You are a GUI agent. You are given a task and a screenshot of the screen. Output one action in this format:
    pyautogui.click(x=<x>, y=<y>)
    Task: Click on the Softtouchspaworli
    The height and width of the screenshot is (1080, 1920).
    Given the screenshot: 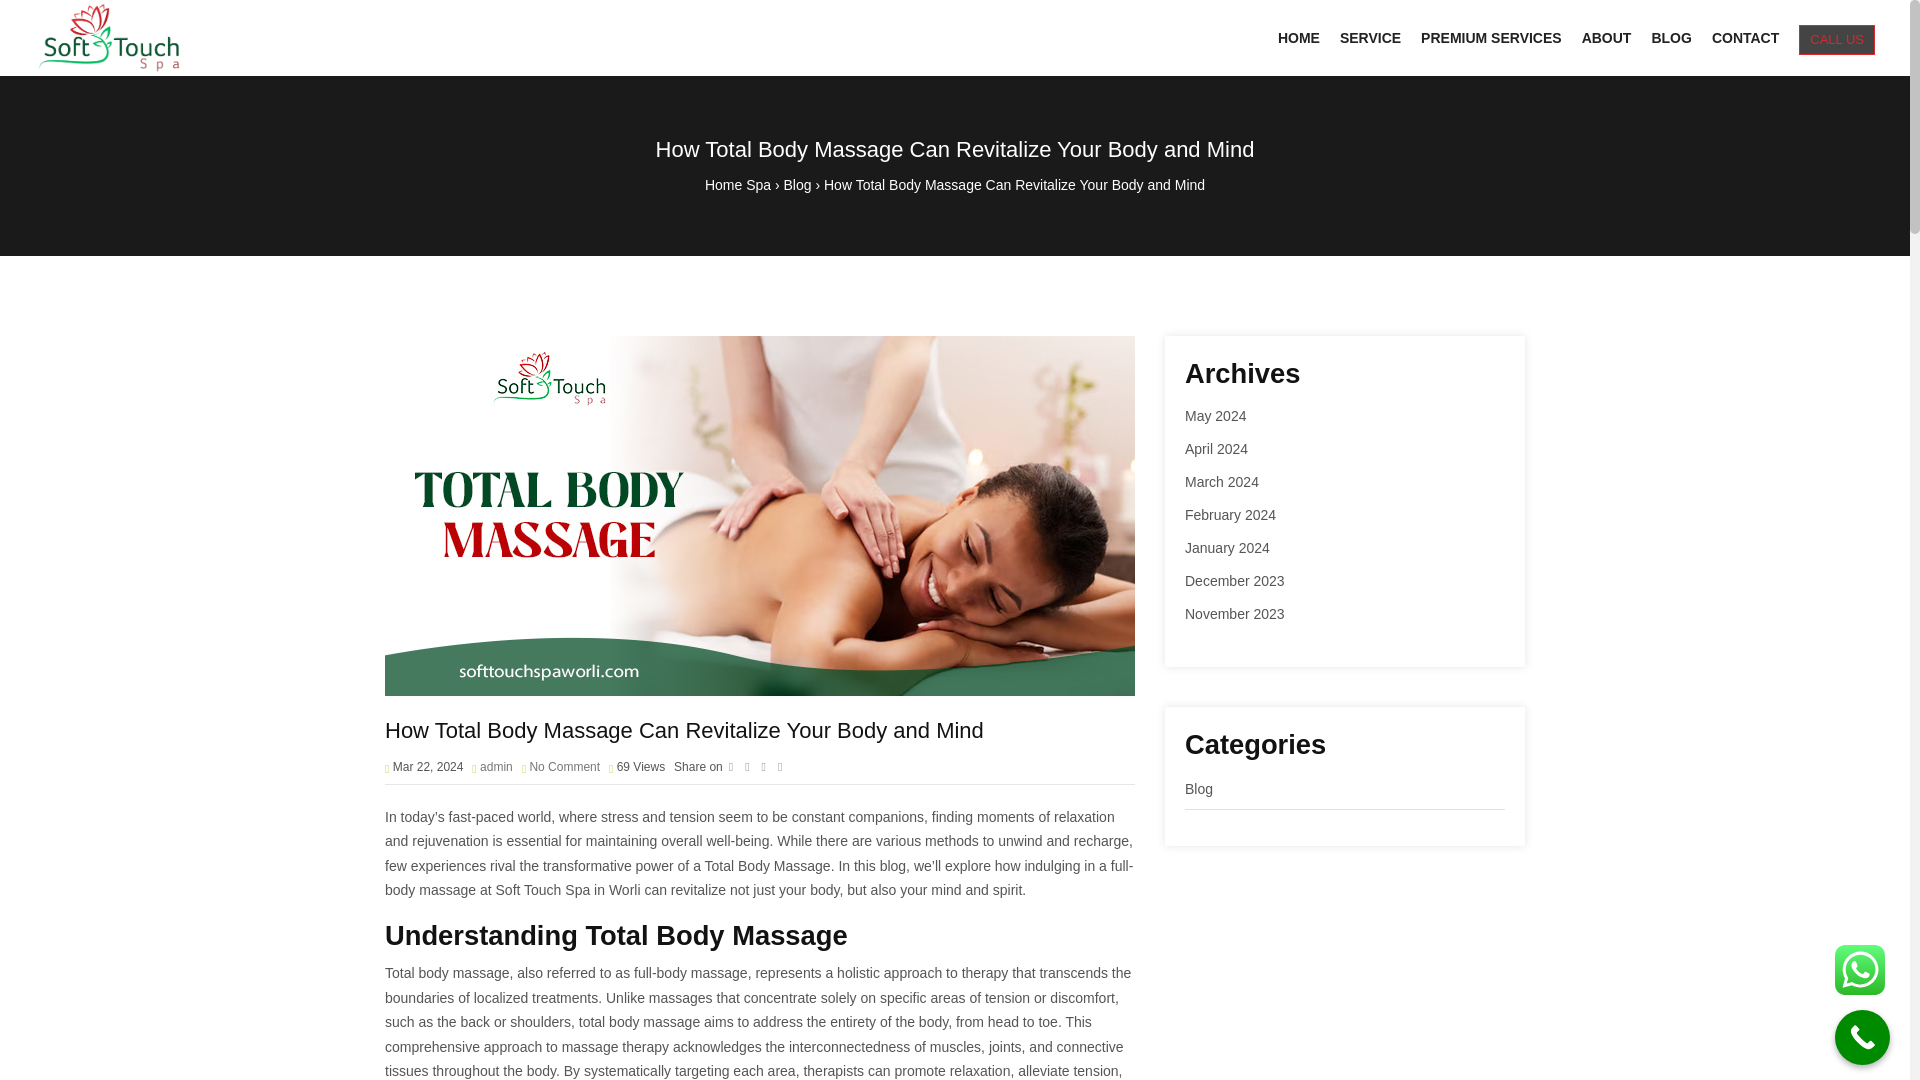 What is the action you would take?
    pyautogui.click(x=107, y=38)
    